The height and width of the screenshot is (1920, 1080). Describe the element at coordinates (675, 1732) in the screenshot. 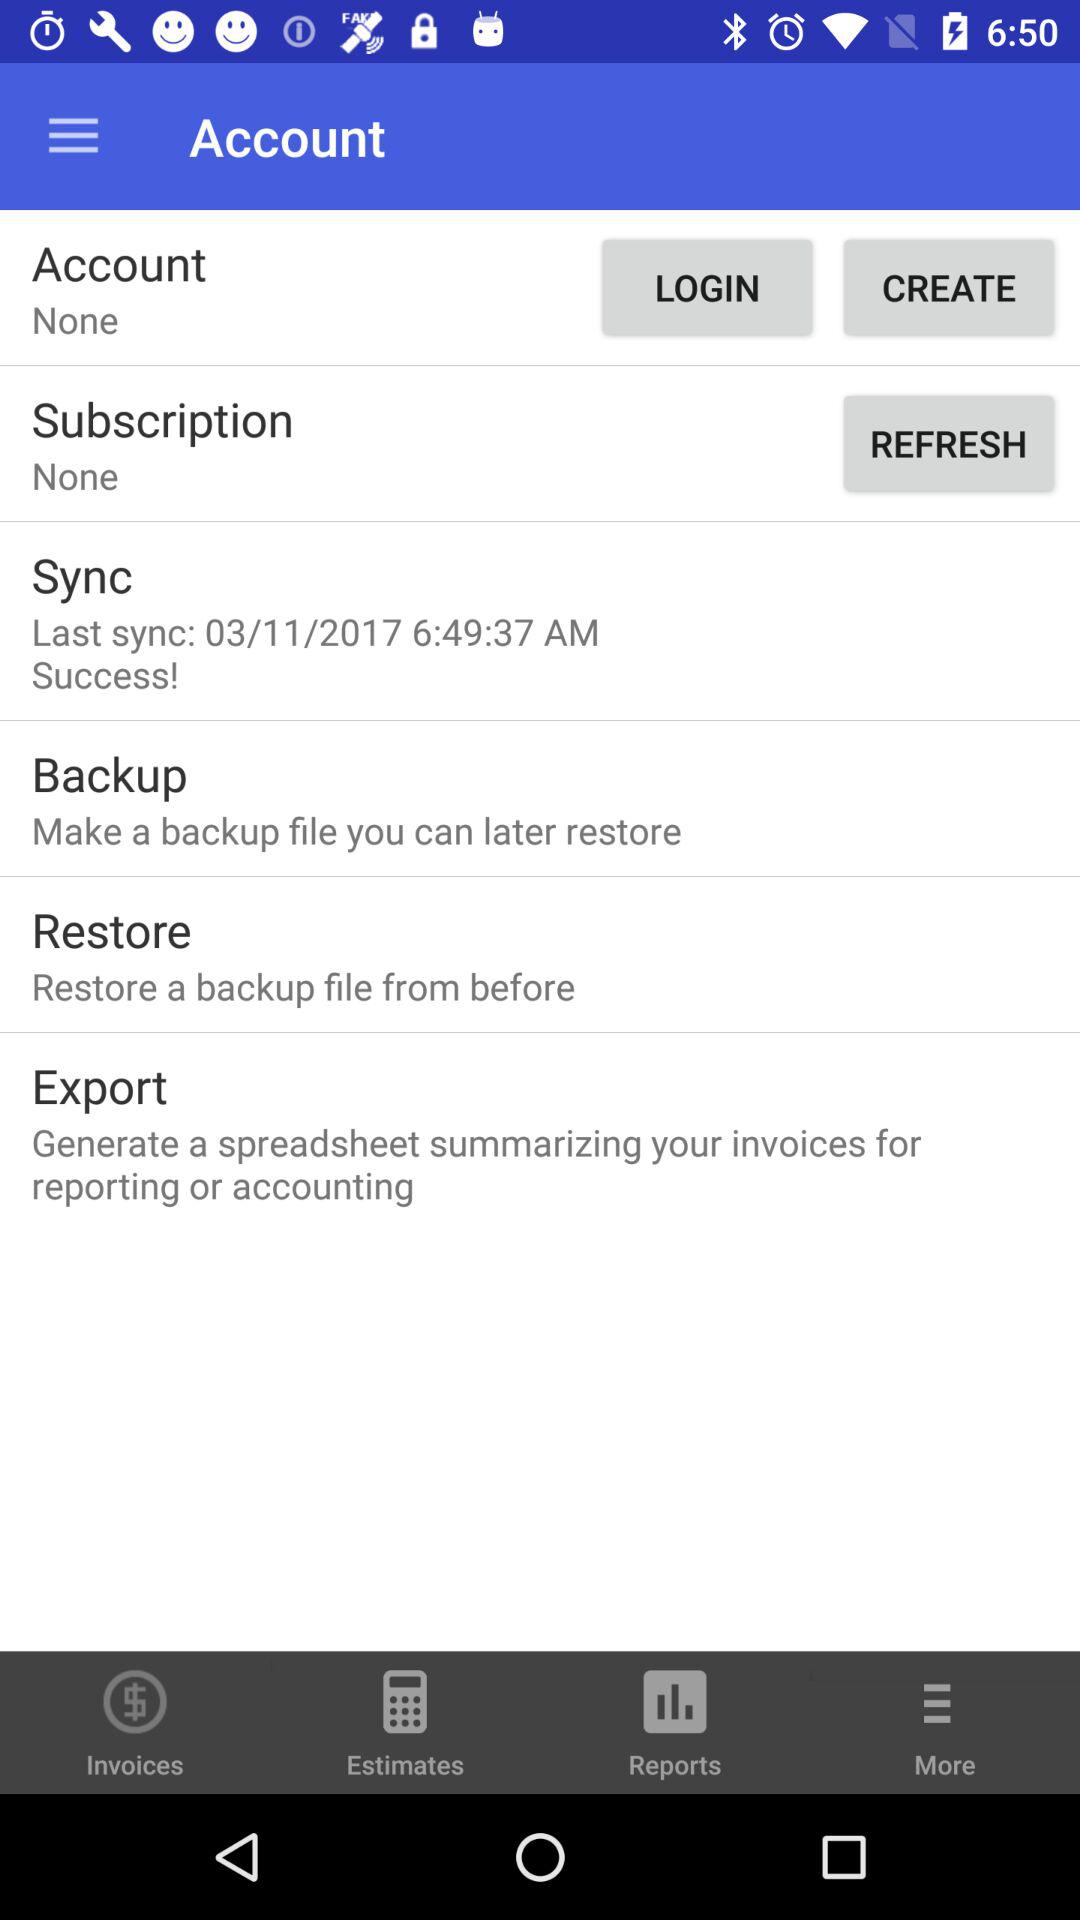

I see `press the reports icon` at that location.